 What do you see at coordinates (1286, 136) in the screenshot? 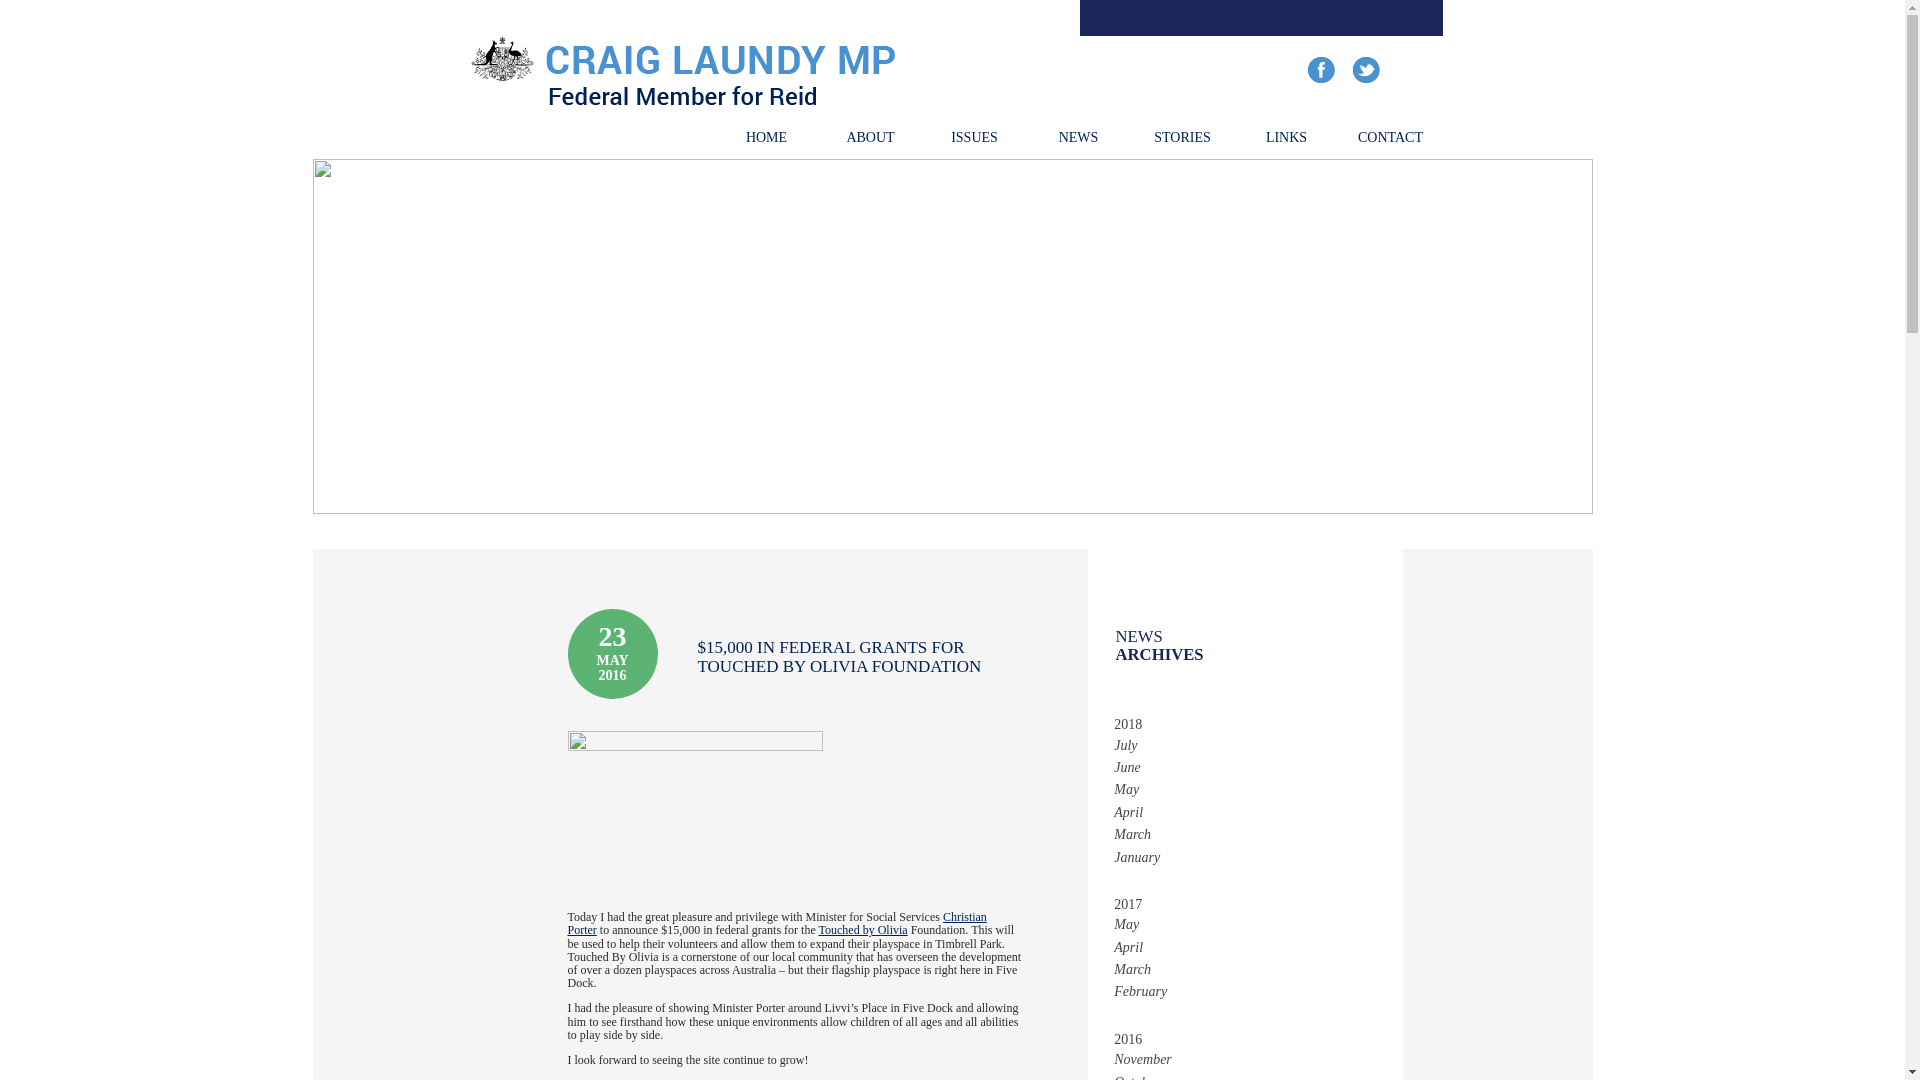
I see `LINKS` at bounding box center [1286, 136].